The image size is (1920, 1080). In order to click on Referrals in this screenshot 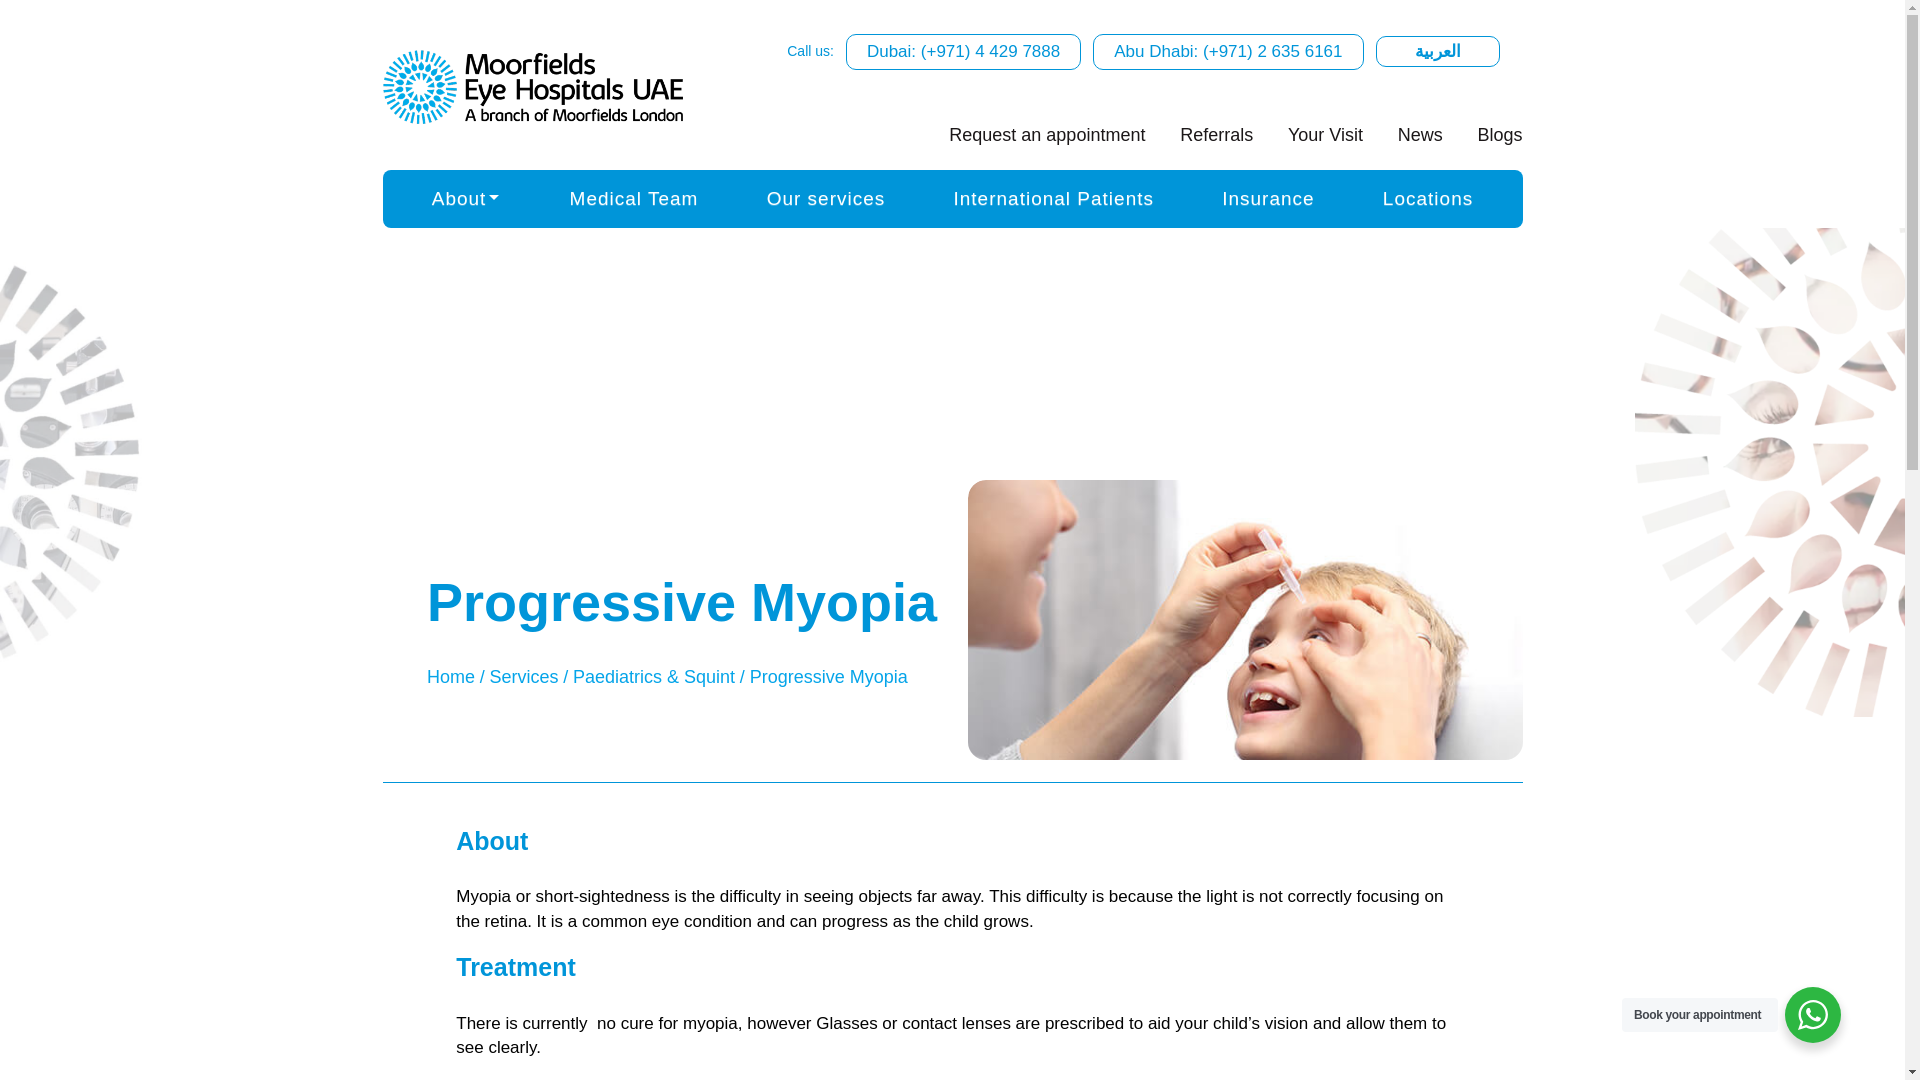, I will do `click(1216, 134)`.